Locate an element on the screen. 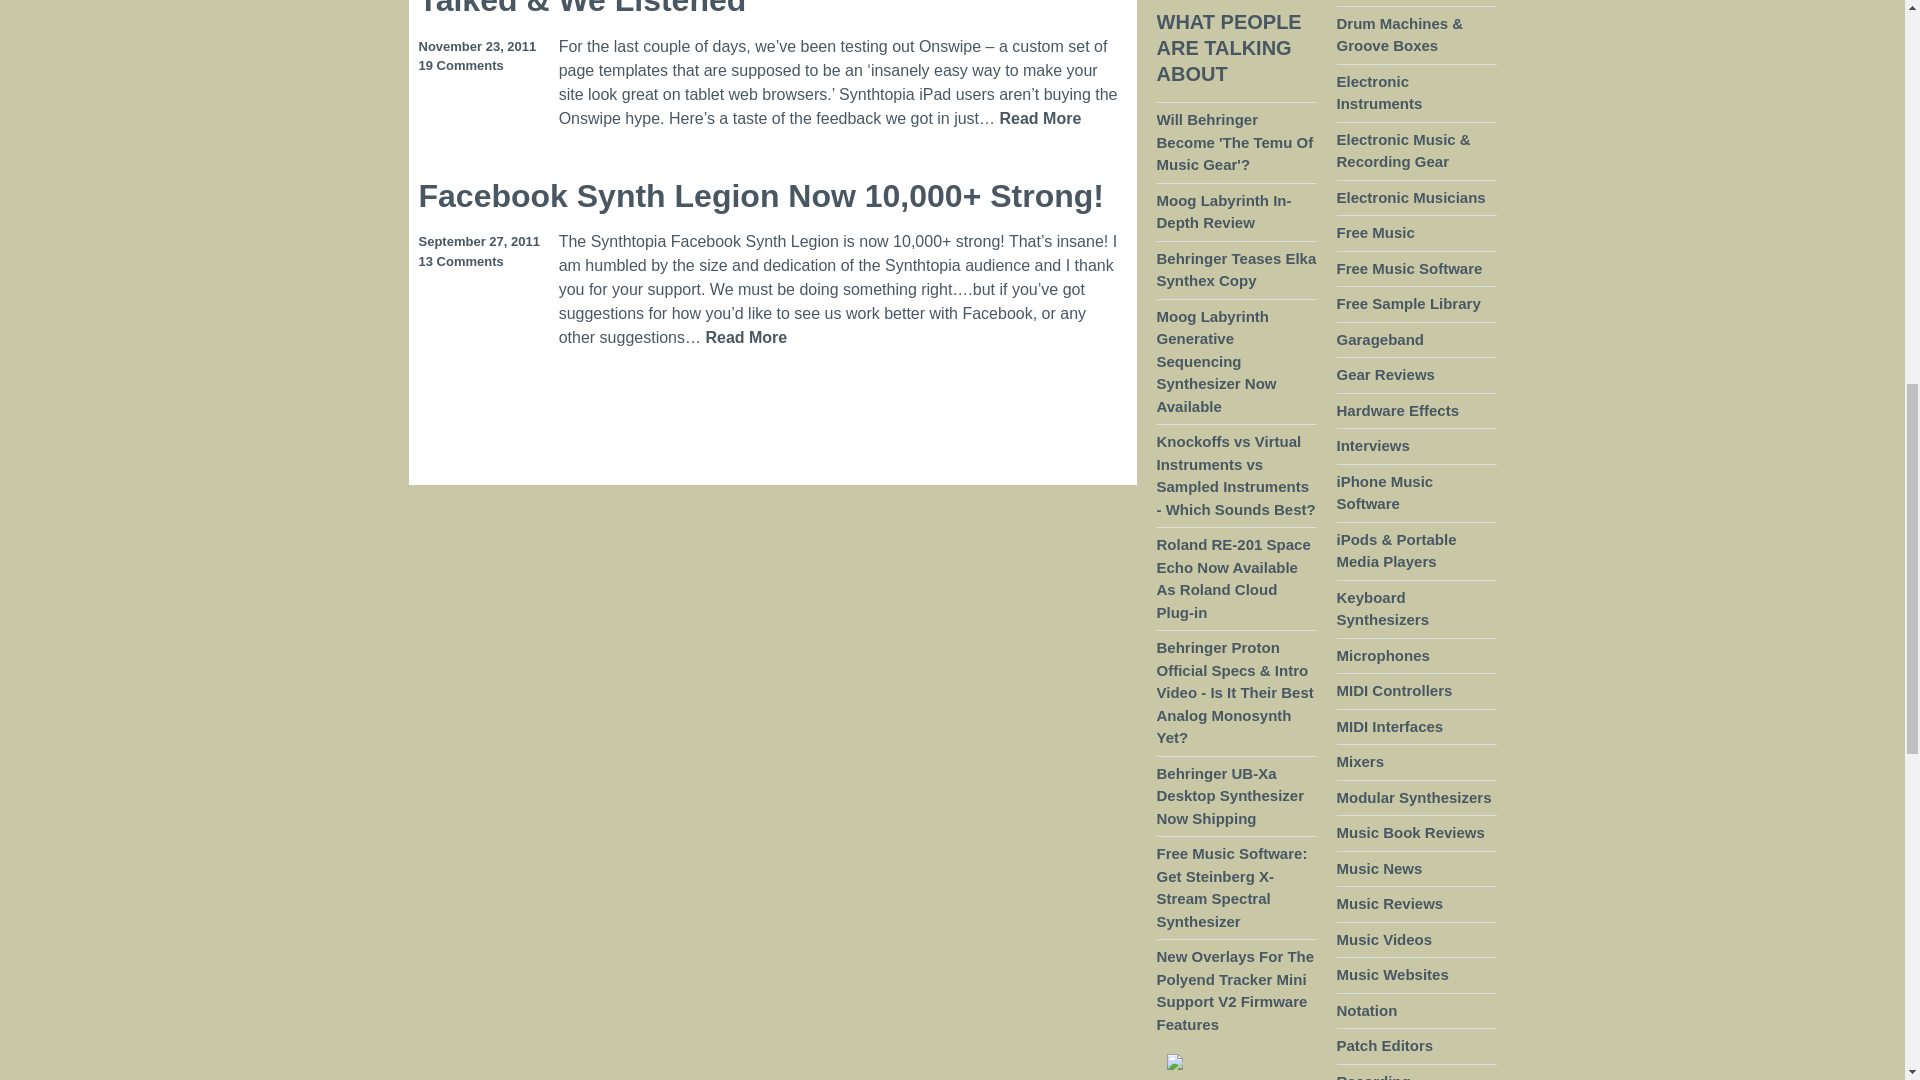 The width and height of the screenshot is (1920, 1080). Electronic Instruments is located at coordinates (1379, 94).